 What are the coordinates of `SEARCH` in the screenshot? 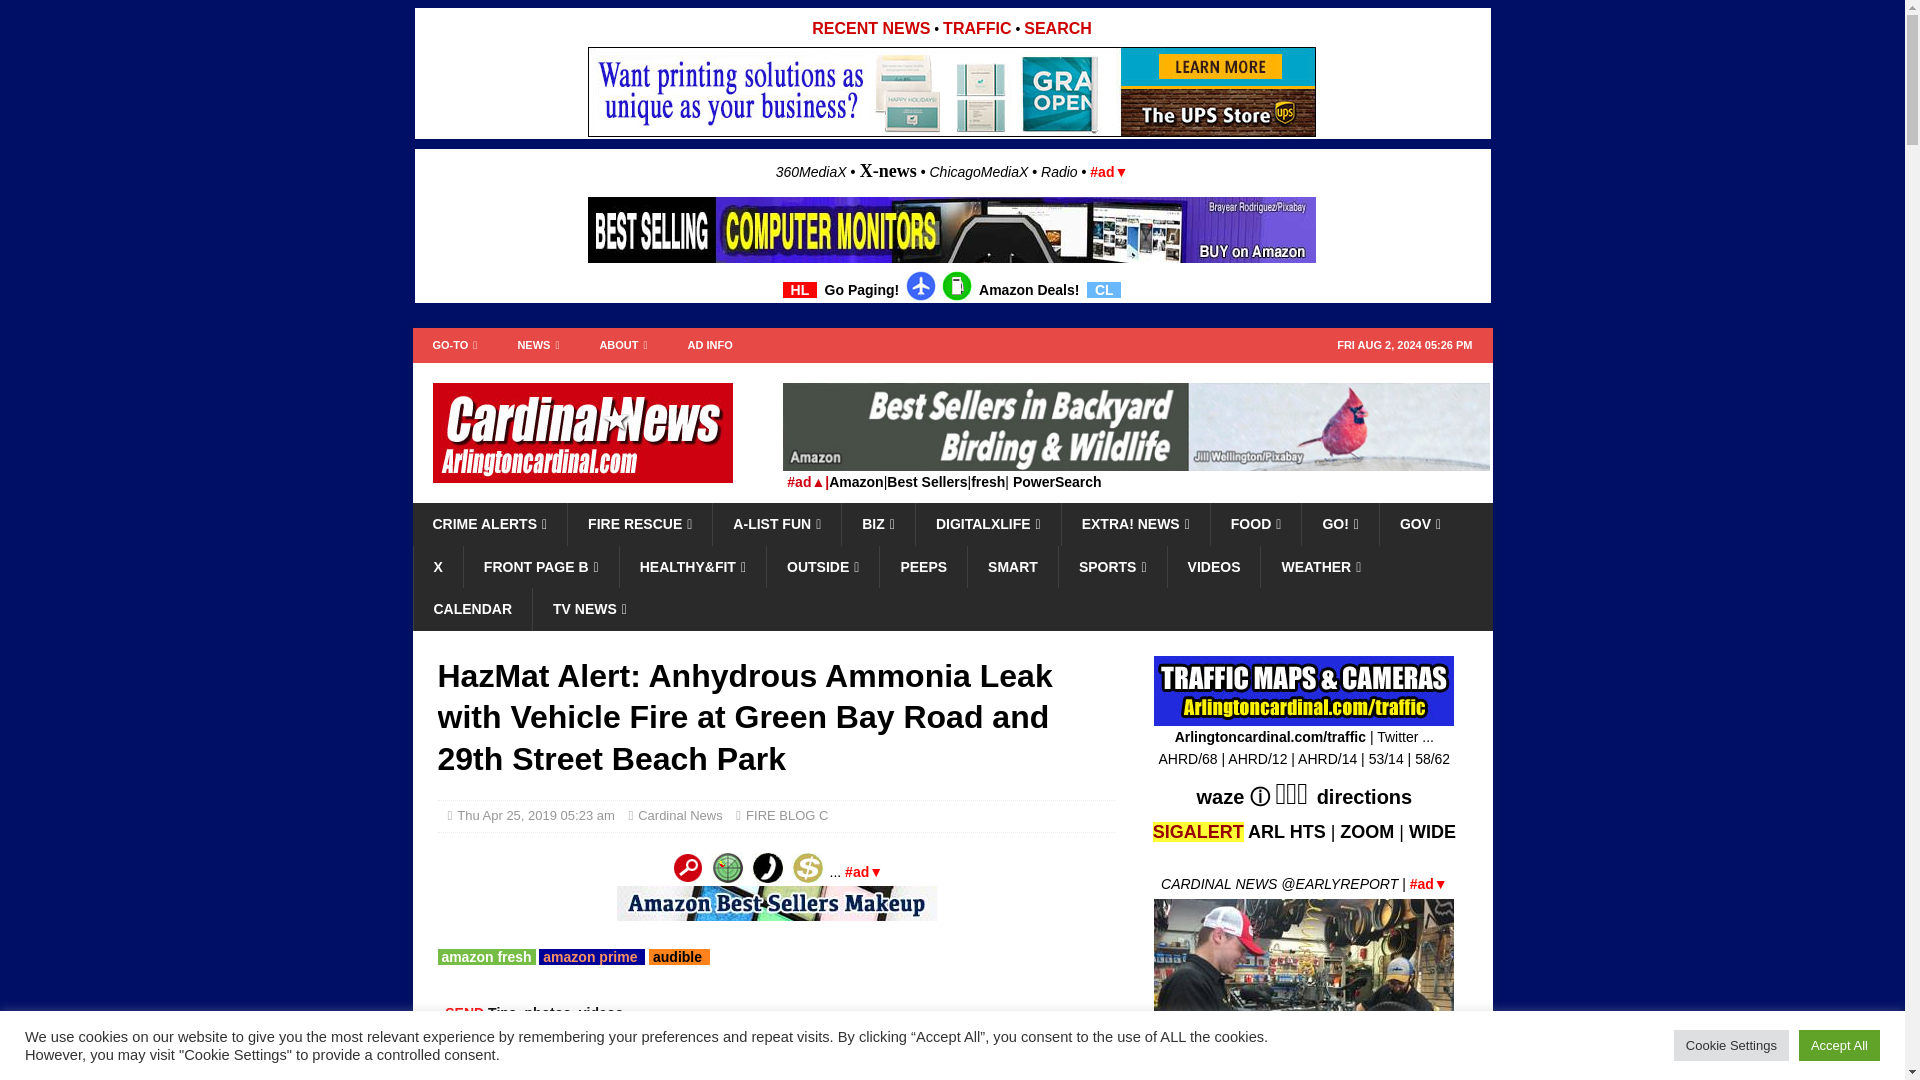 It's located at (1058, 28).